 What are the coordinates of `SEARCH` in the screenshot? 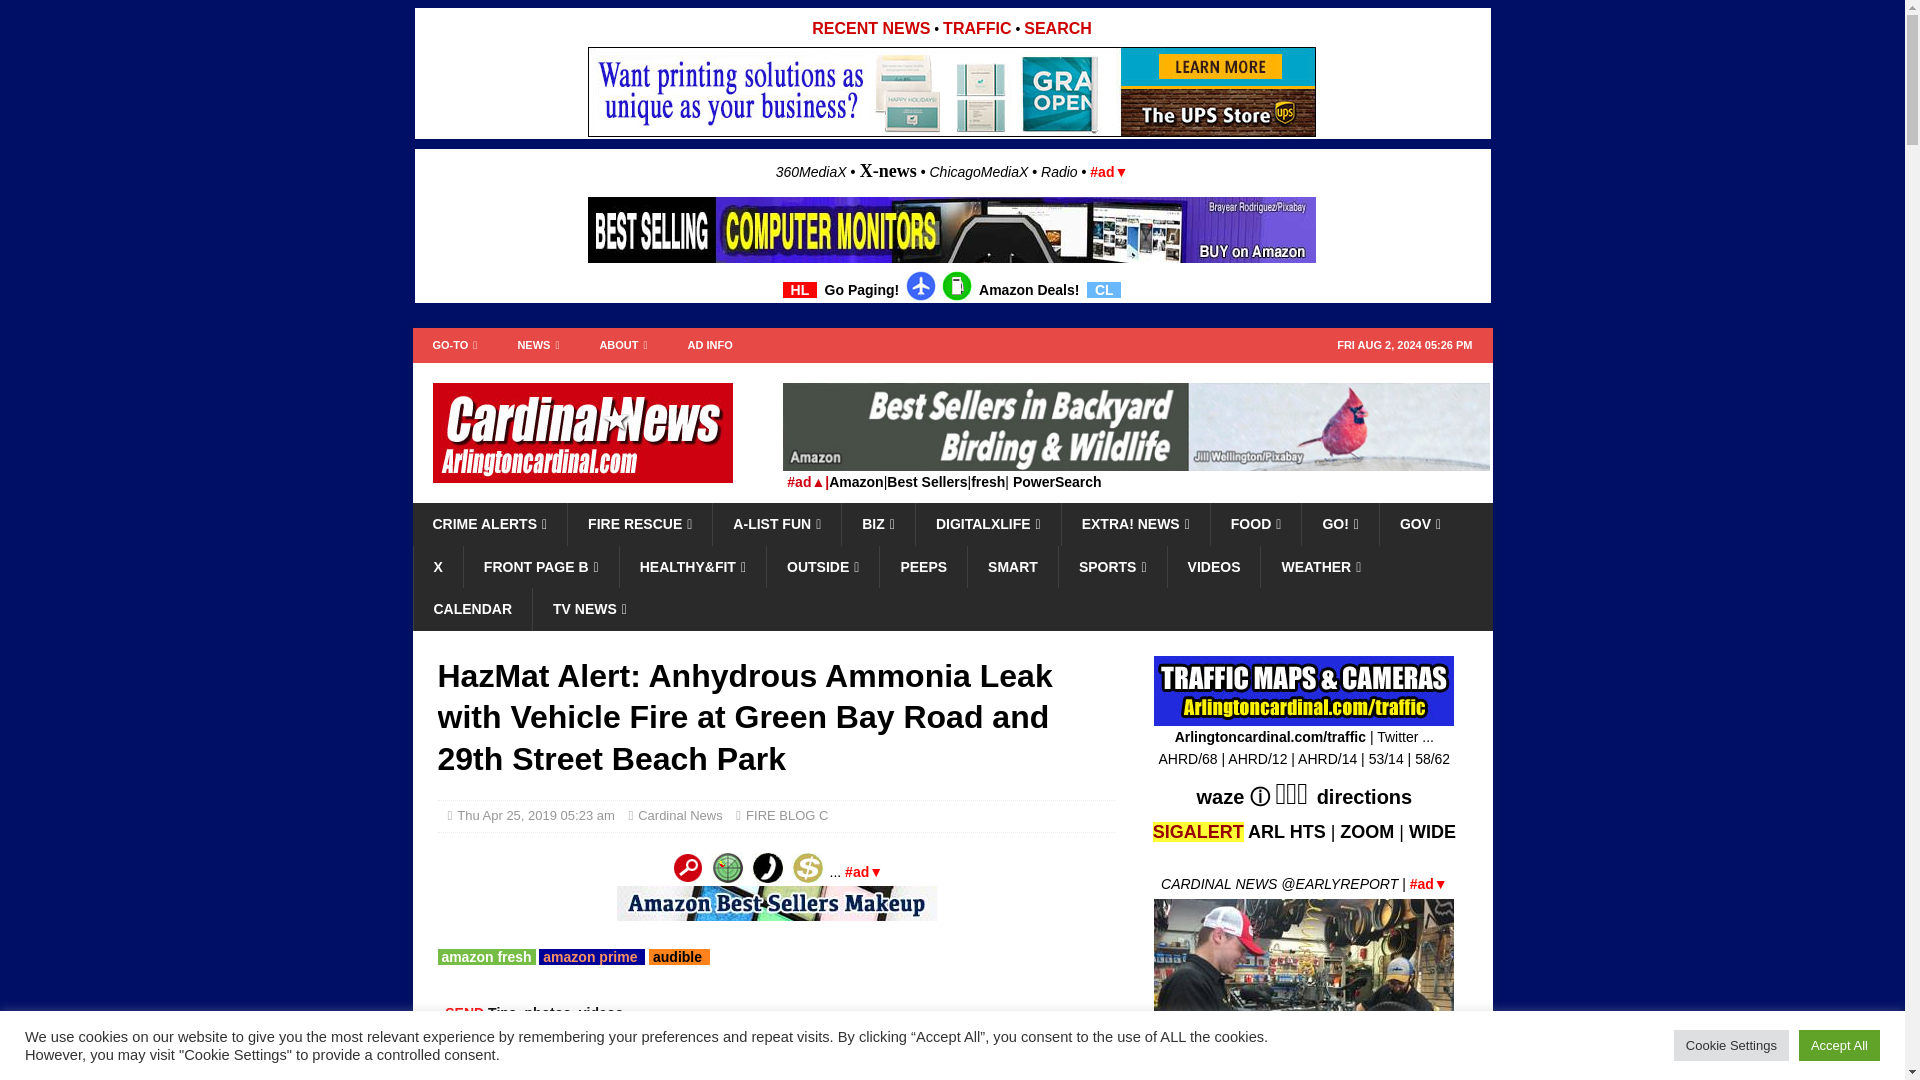 It's located at (1058, 28).